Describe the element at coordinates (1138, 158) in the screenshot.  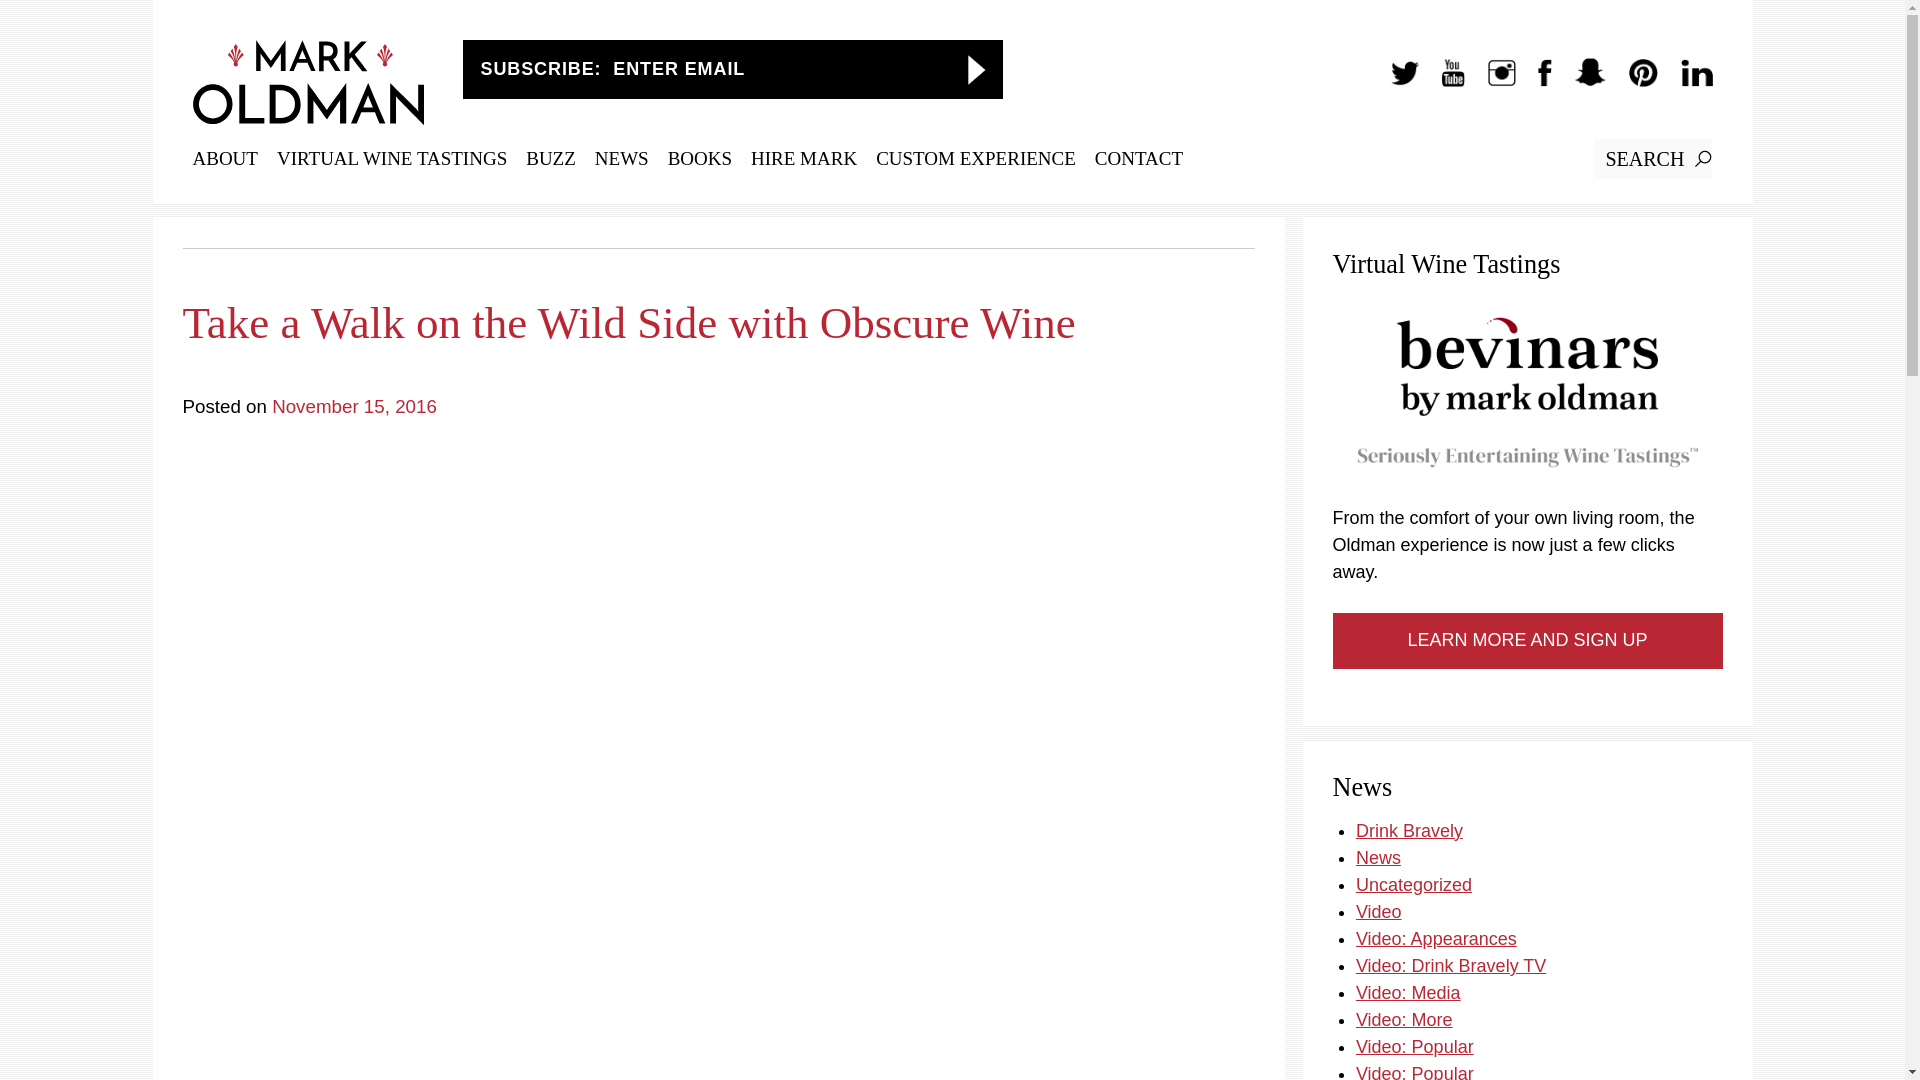
I see `CONTACT` at that location.